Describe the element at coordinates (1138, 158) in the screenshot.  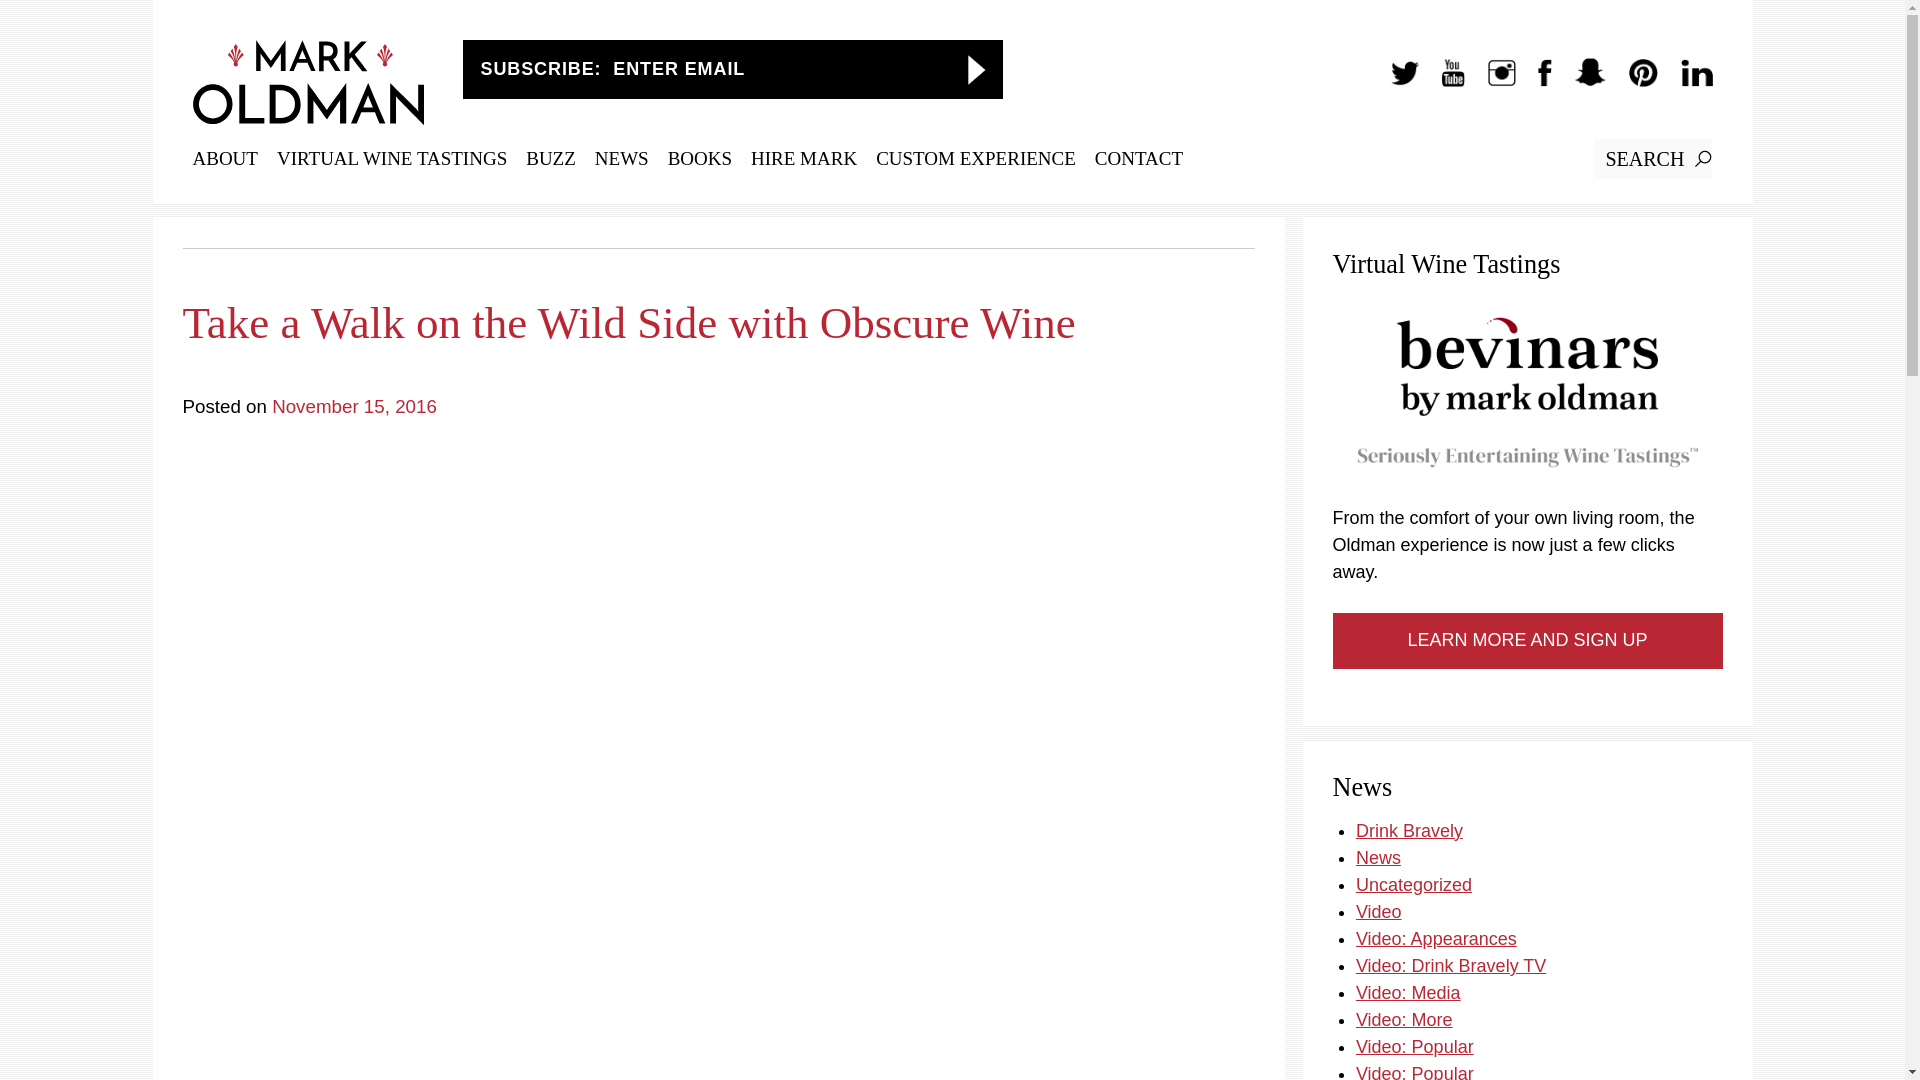
I see `CONTACT` at that location.